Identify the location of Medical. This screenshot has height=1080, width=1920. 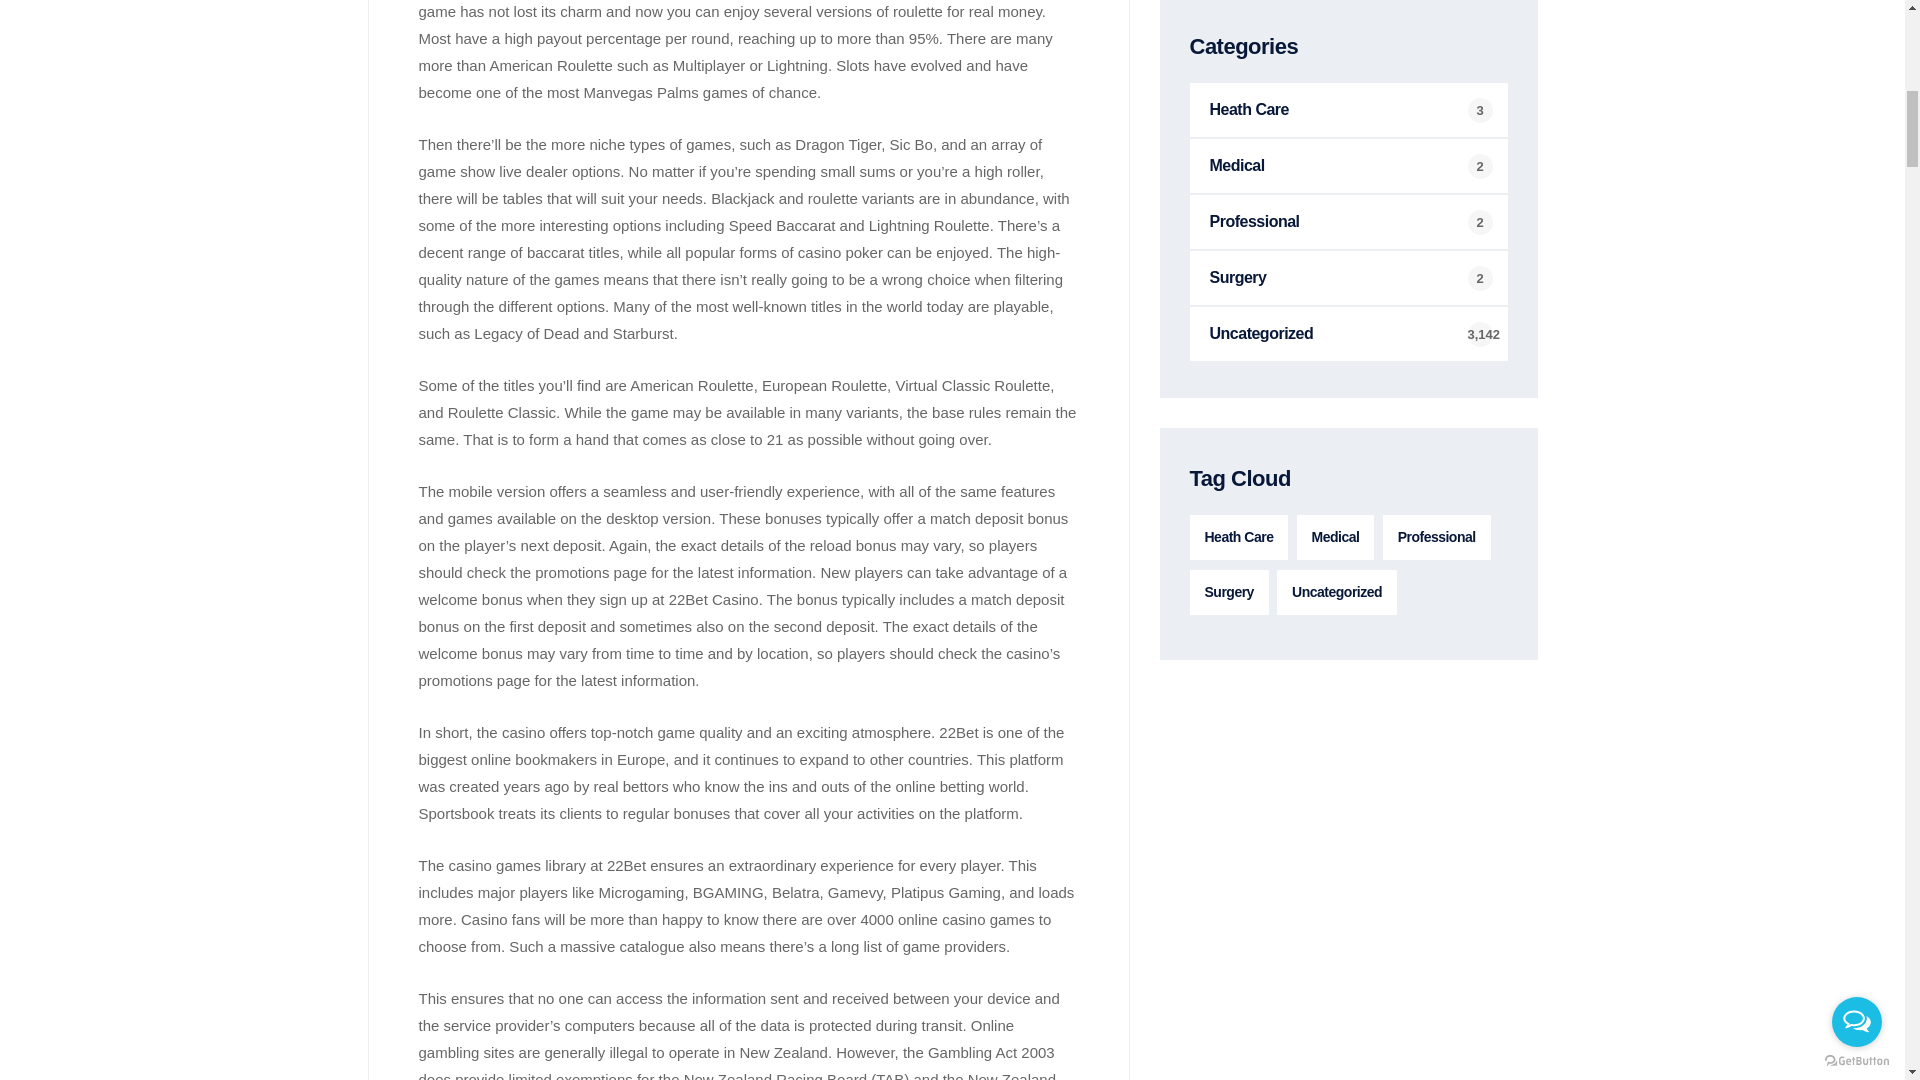
(1348, 166).